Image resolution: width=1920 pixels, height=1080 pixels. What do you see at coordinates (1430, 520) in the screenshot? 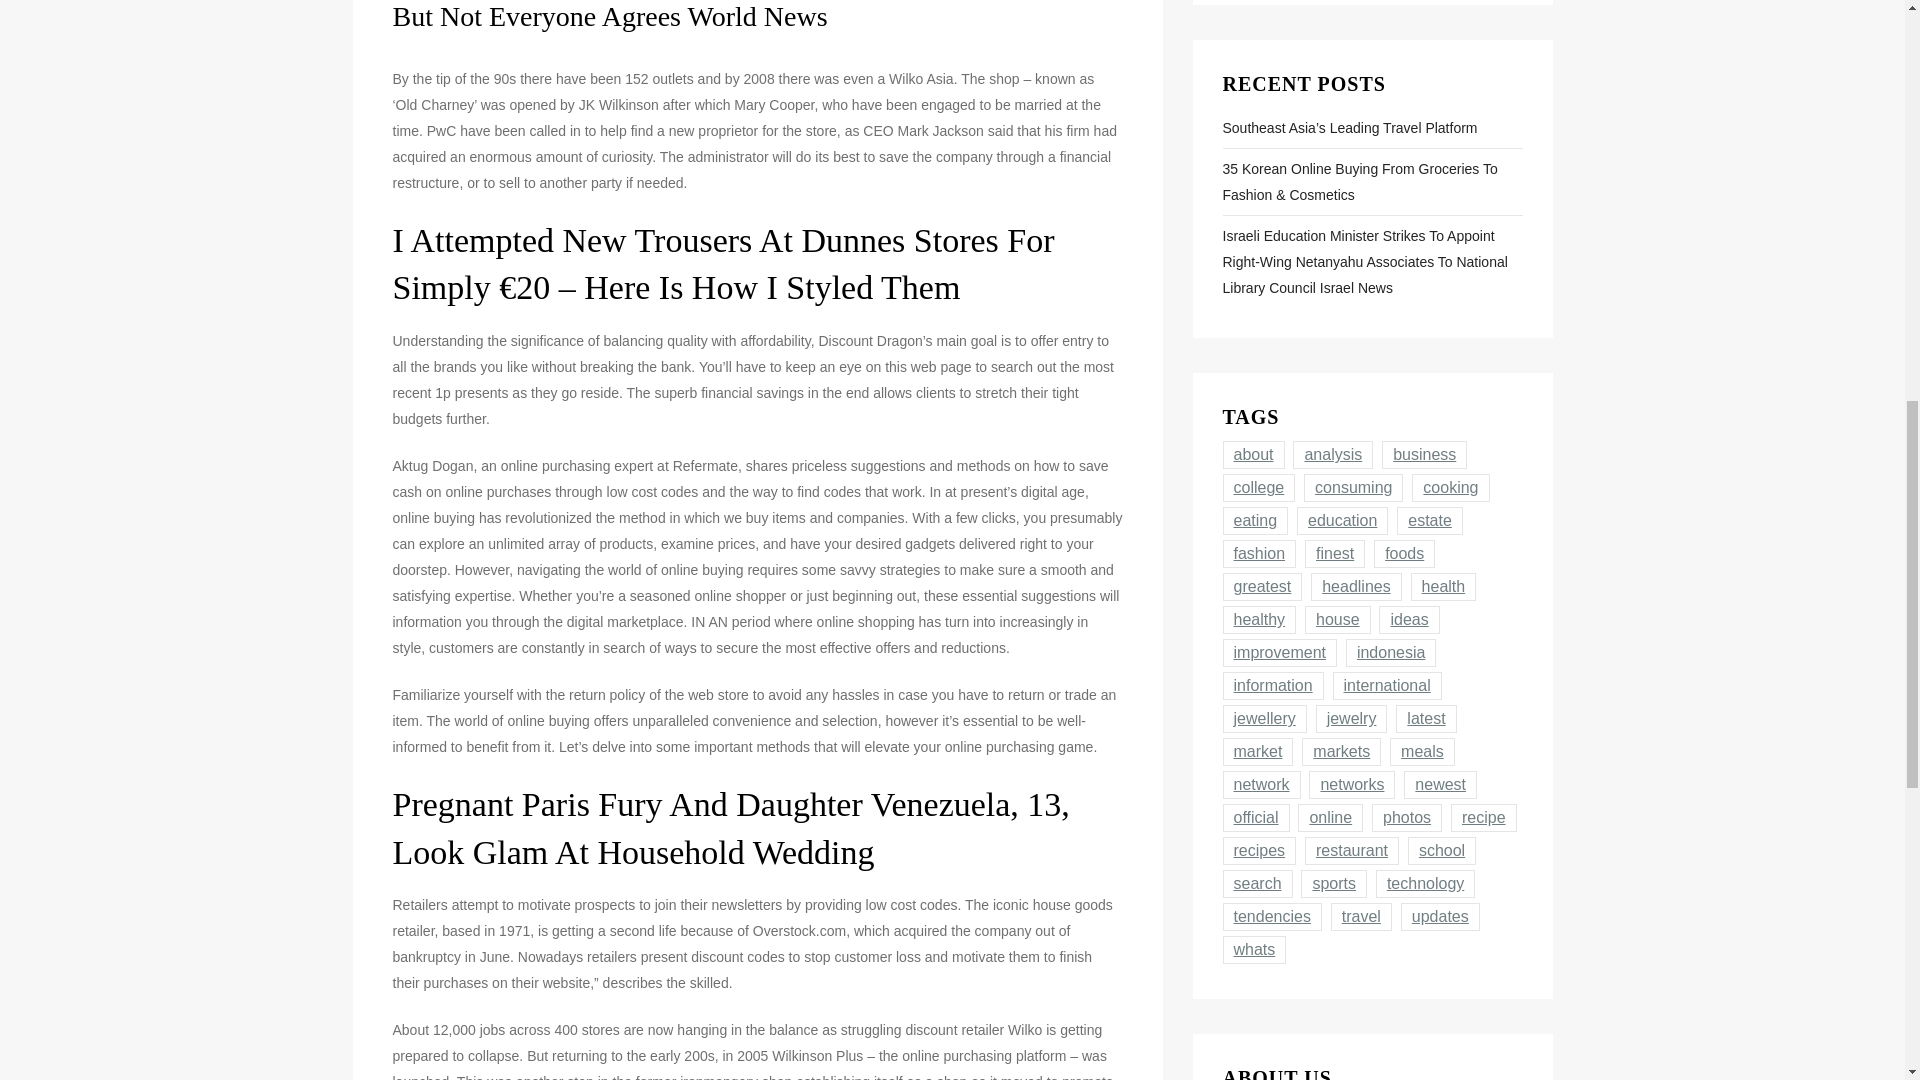
I see `estate` at bounding box center [1430, 520].